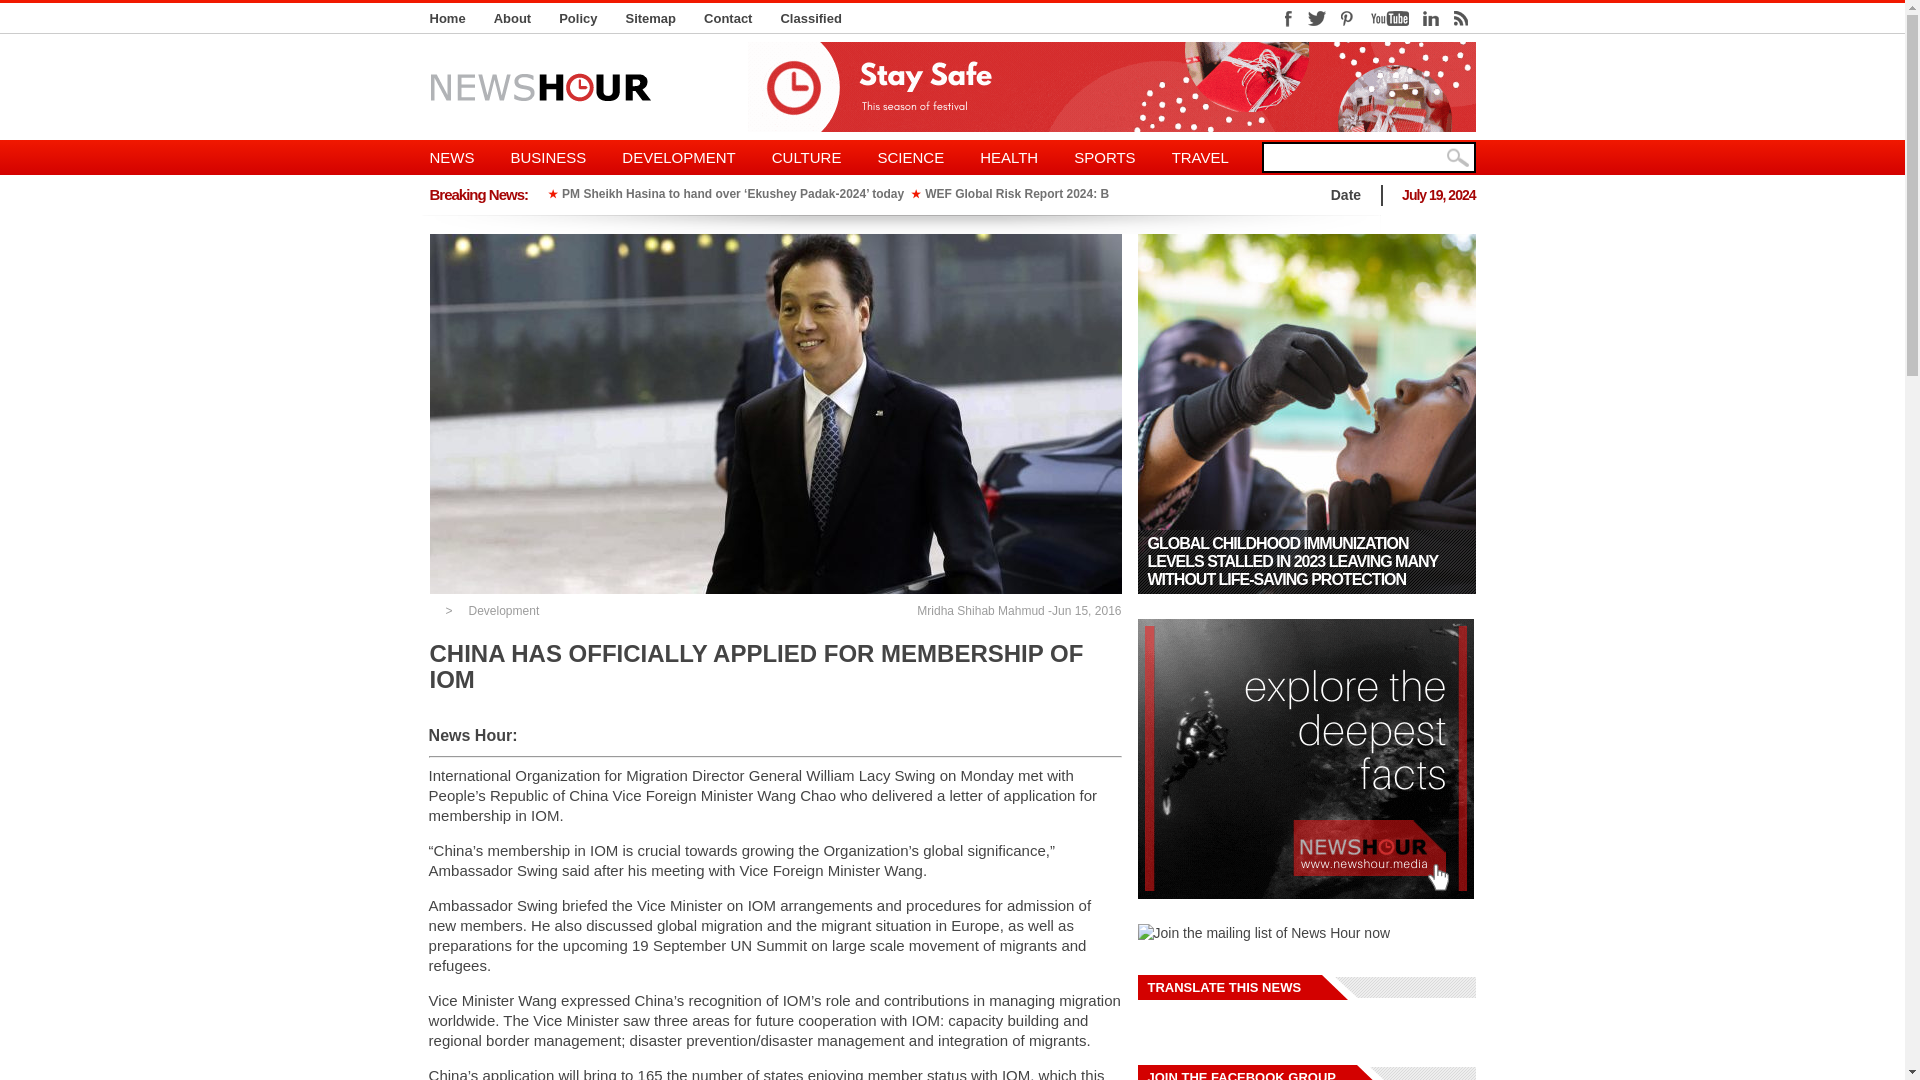 Image resolution: width=1920 pixels, height=1080 pixels. Describe the element at coordinates (448, 18) in the screenshot. I see `Home` at that location.